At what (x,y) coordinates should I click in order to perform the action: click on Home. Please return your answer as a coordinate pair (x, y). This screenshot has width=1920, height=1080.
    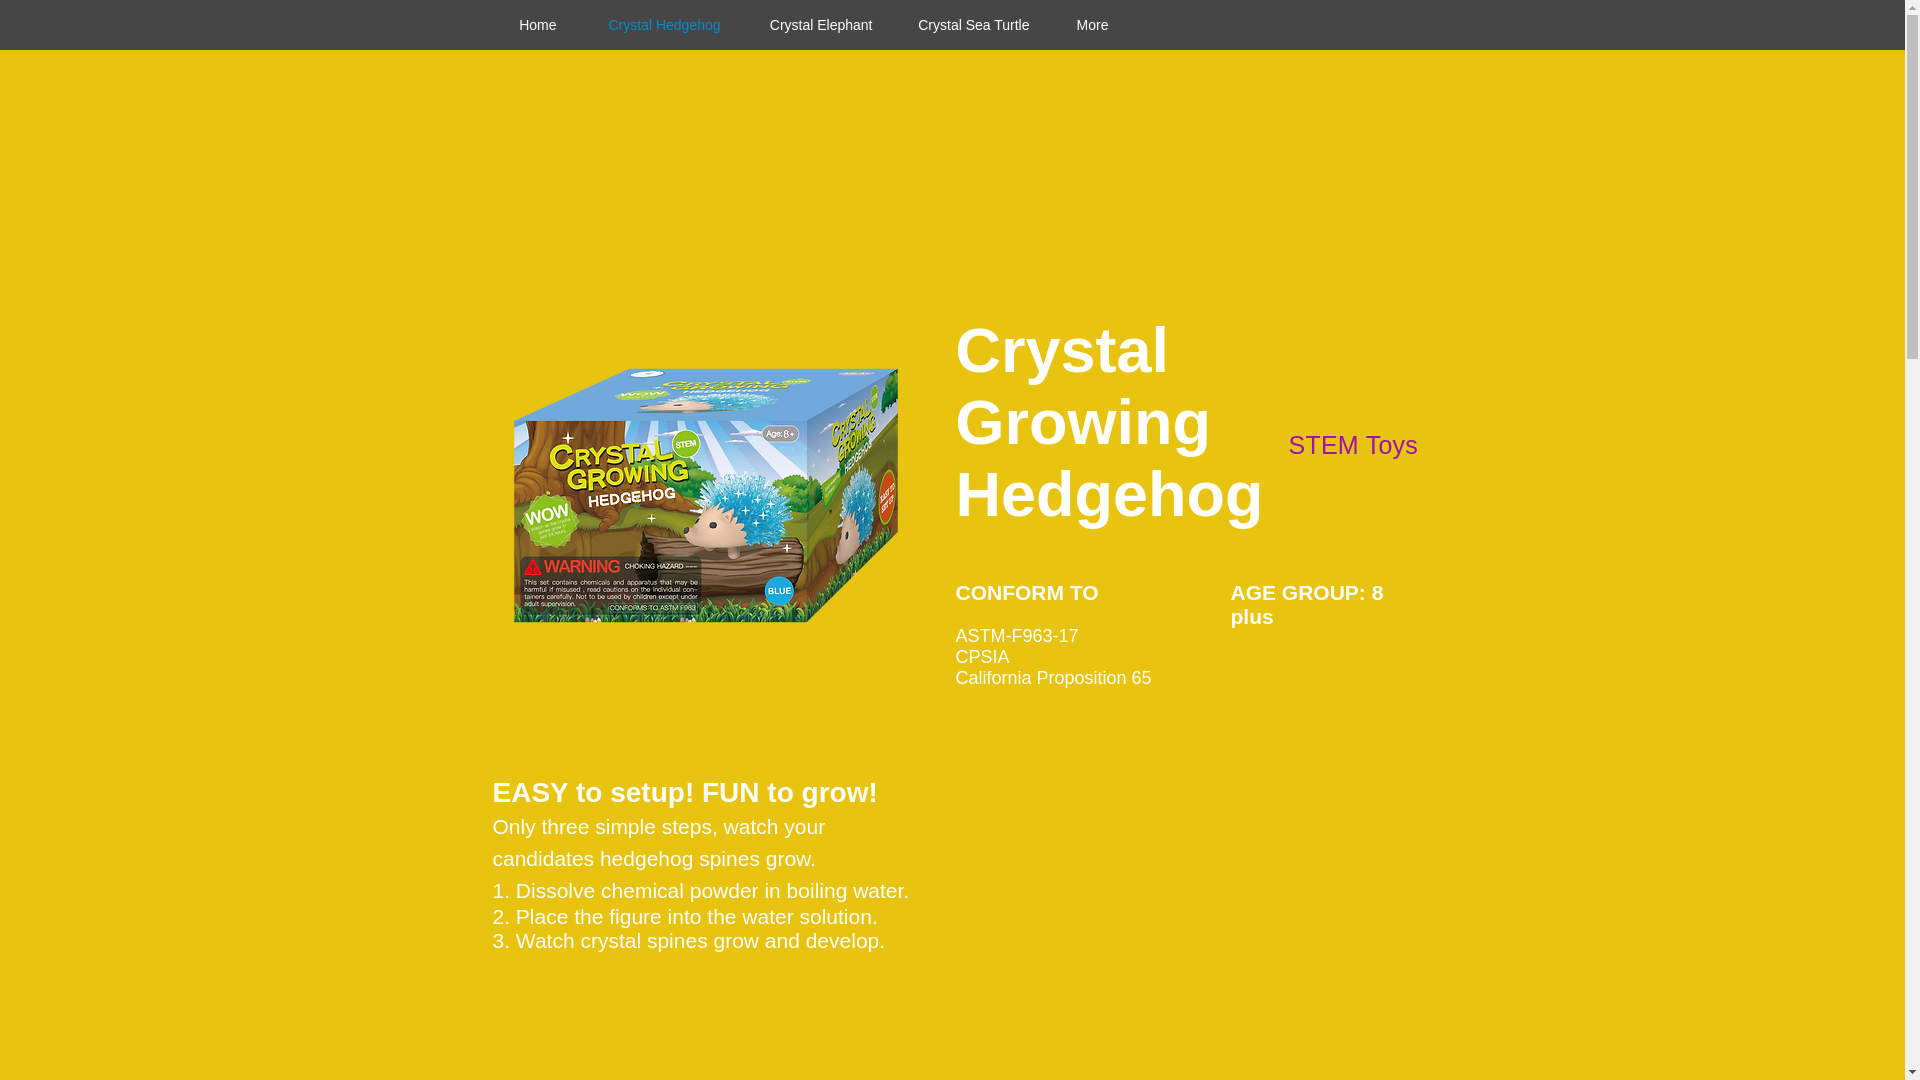
    Looking at the image, I should click on (532, 24).